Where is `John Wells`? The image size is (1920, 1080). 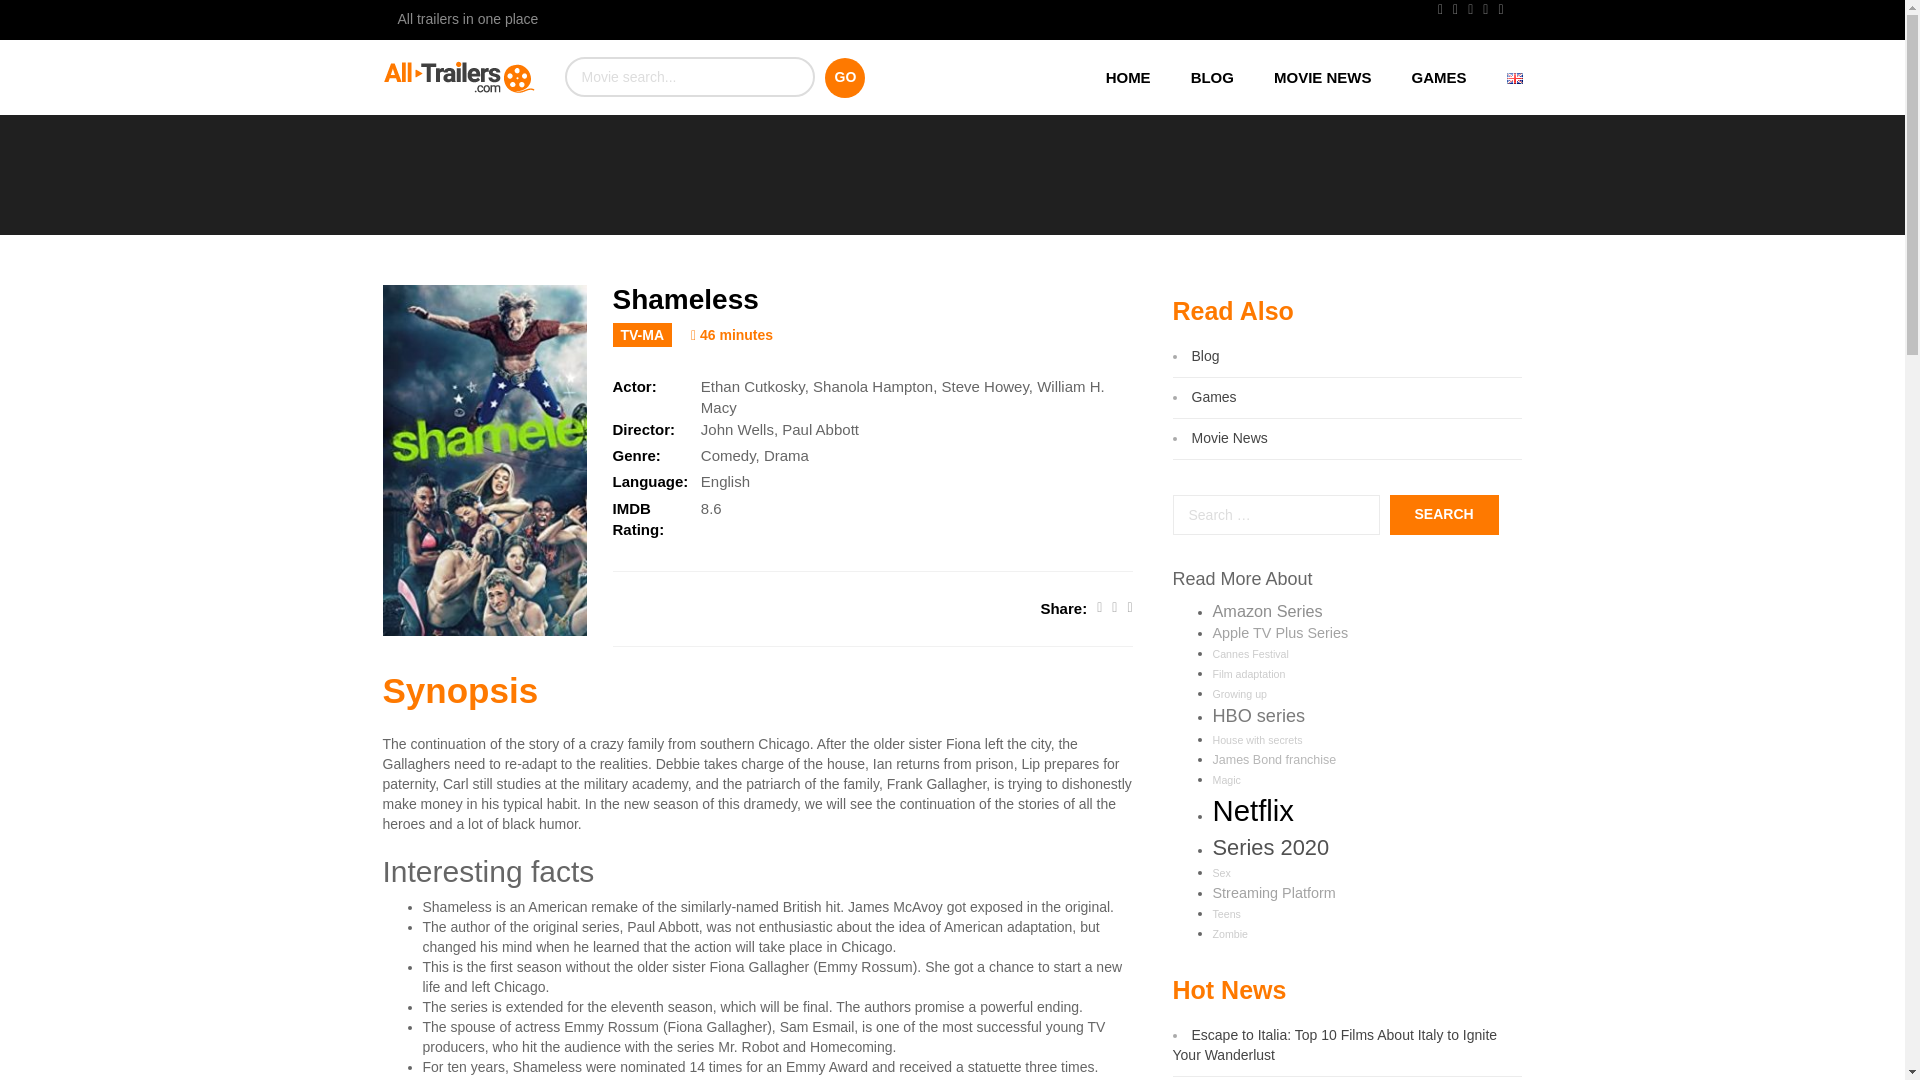 John Wells is located at coordinates (736, 430).